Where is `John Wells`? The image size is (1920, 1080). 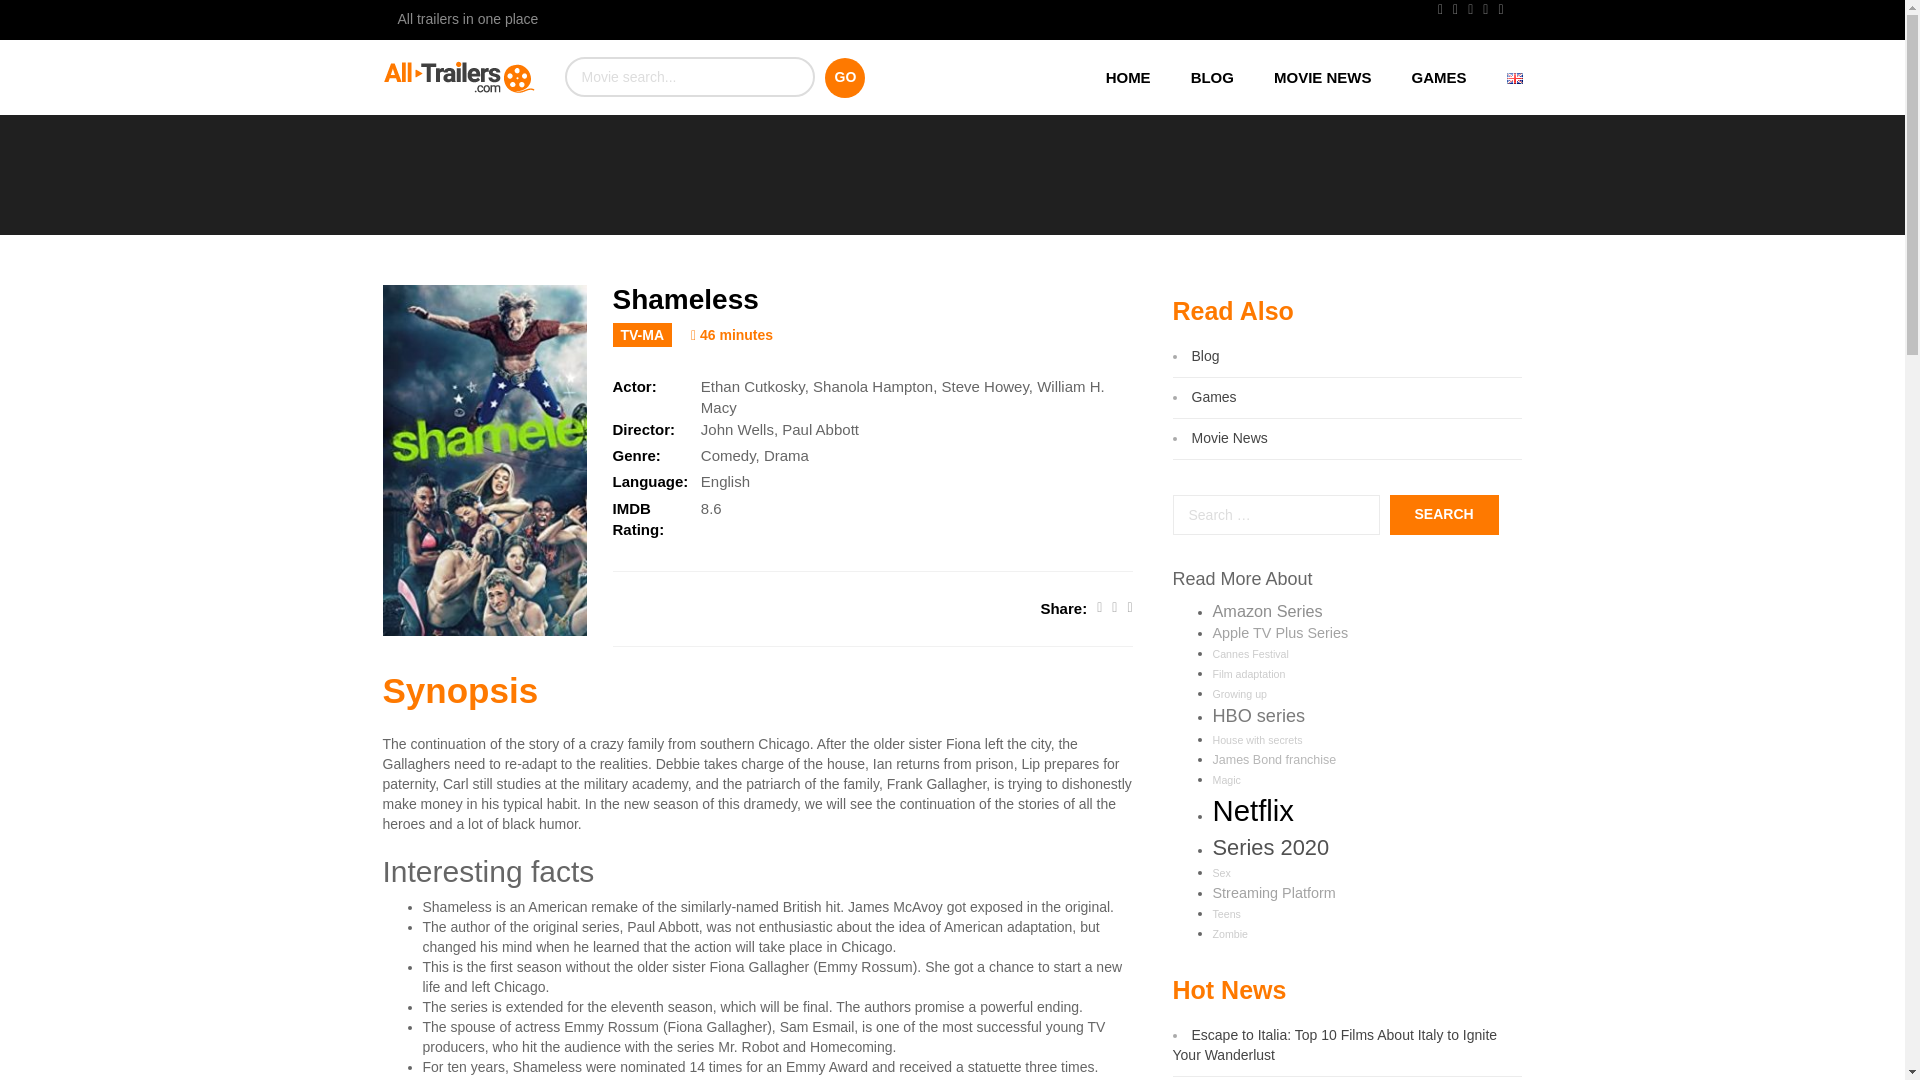 John Wells is located at coordinates (736, 430).